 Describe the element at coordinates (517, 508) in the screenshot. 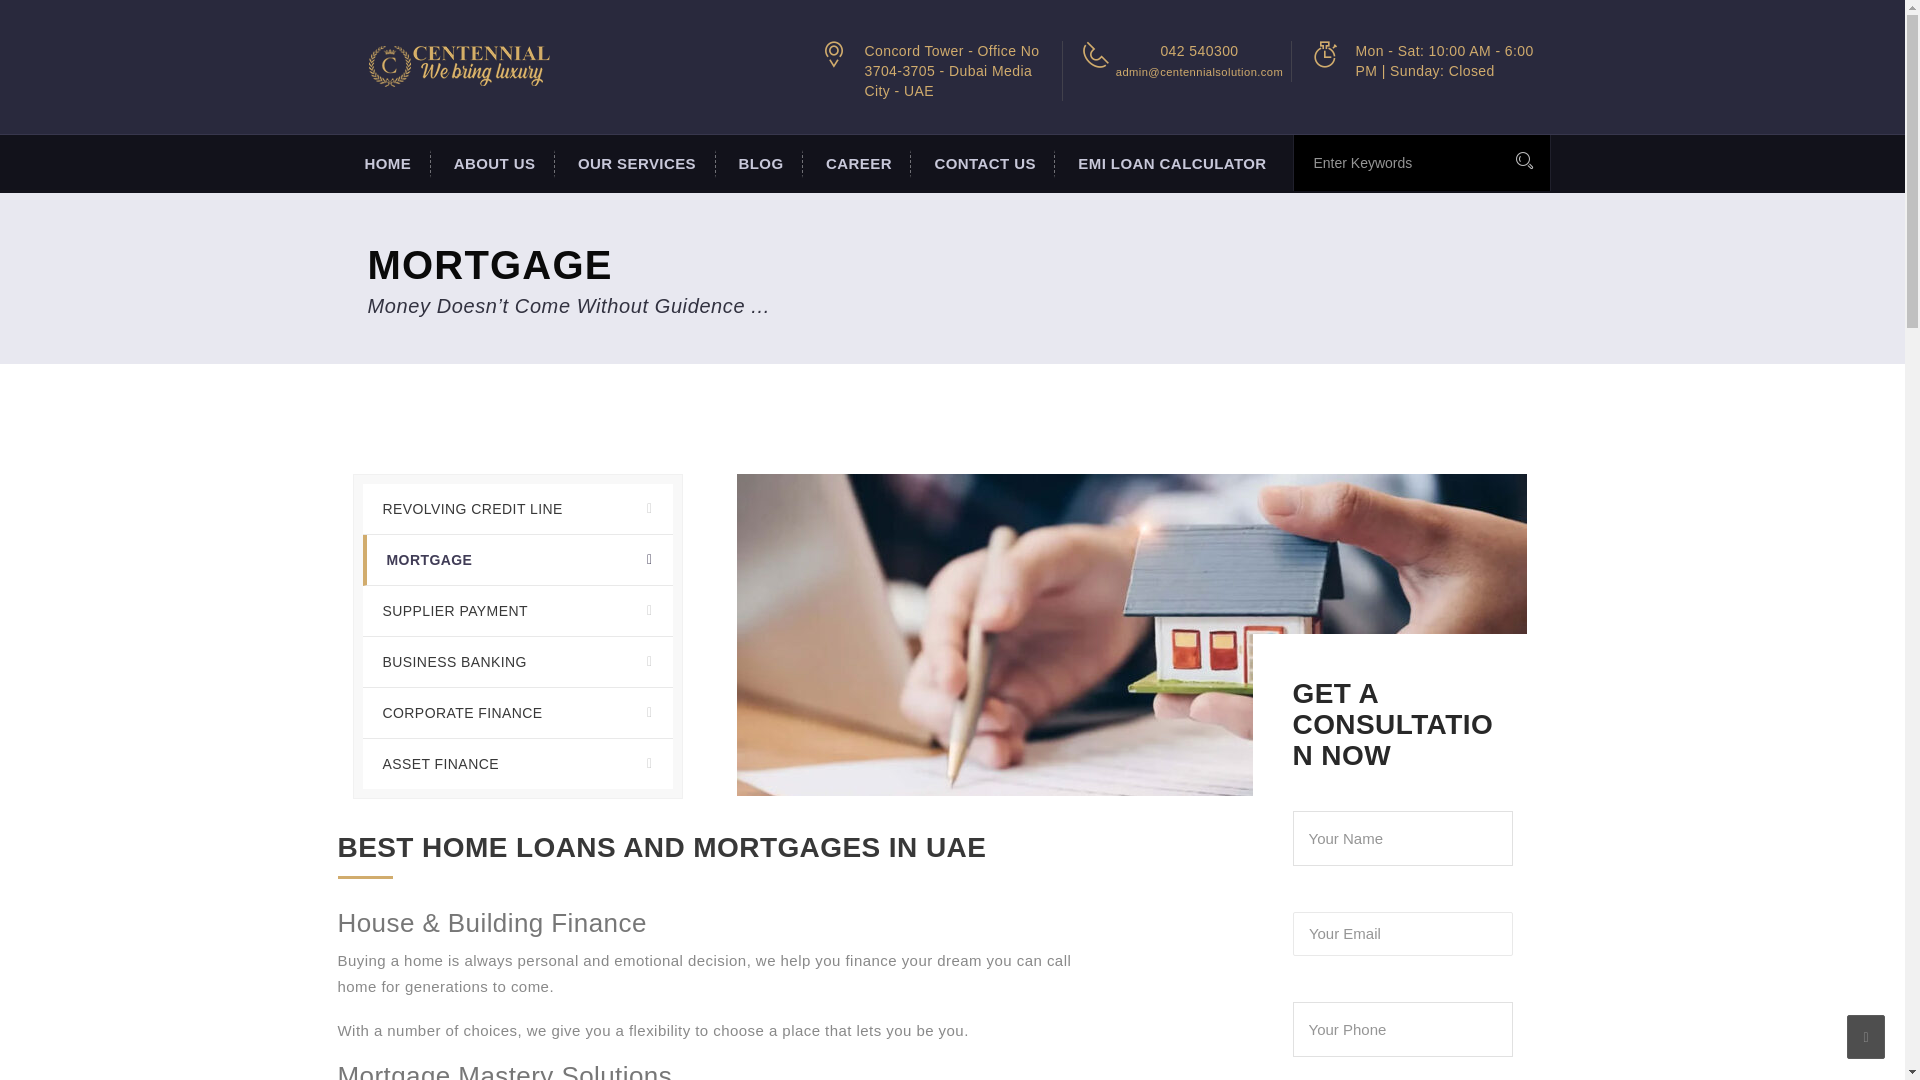

I see `REVOLVING CREDIT LINE` at that location.